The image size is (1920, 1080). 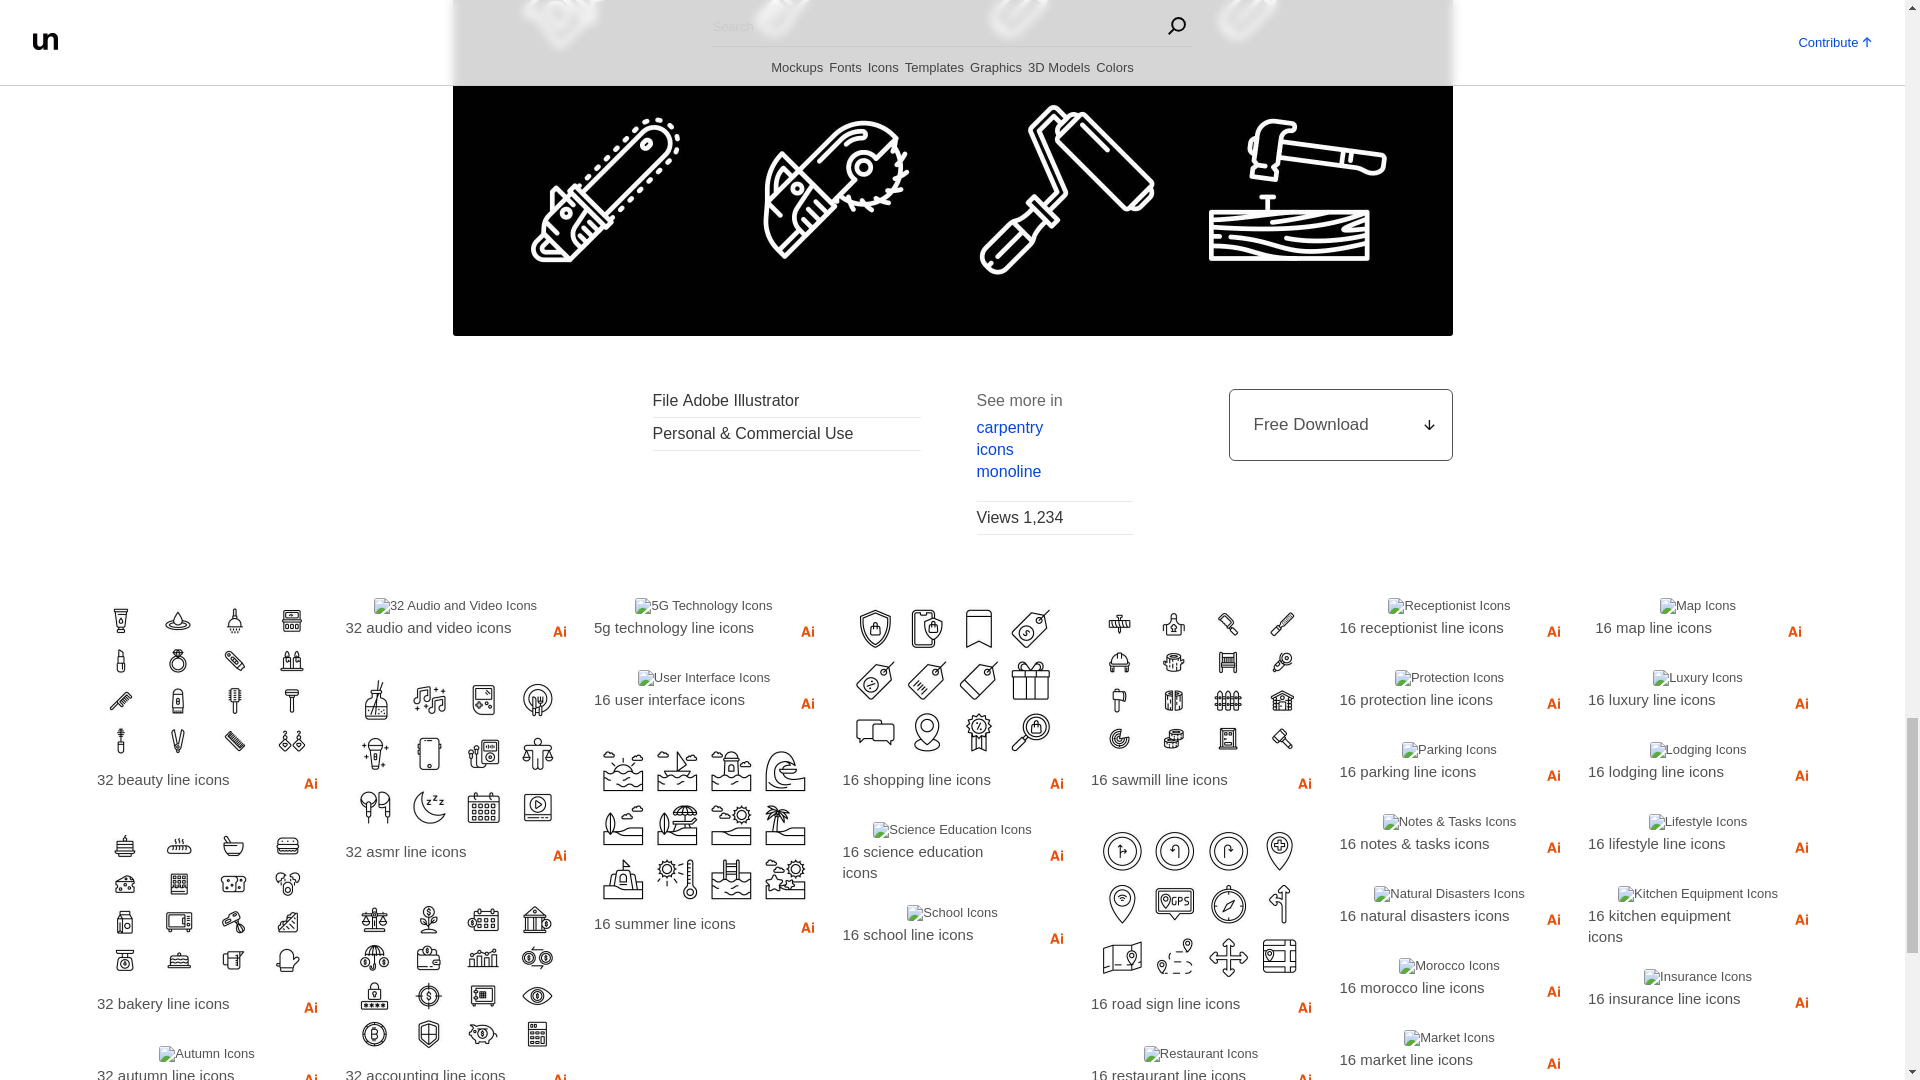 What do you see at coordinates (930, 934) in the screenshot?
I see `16 school line icons` at bounding box center [930, 934].